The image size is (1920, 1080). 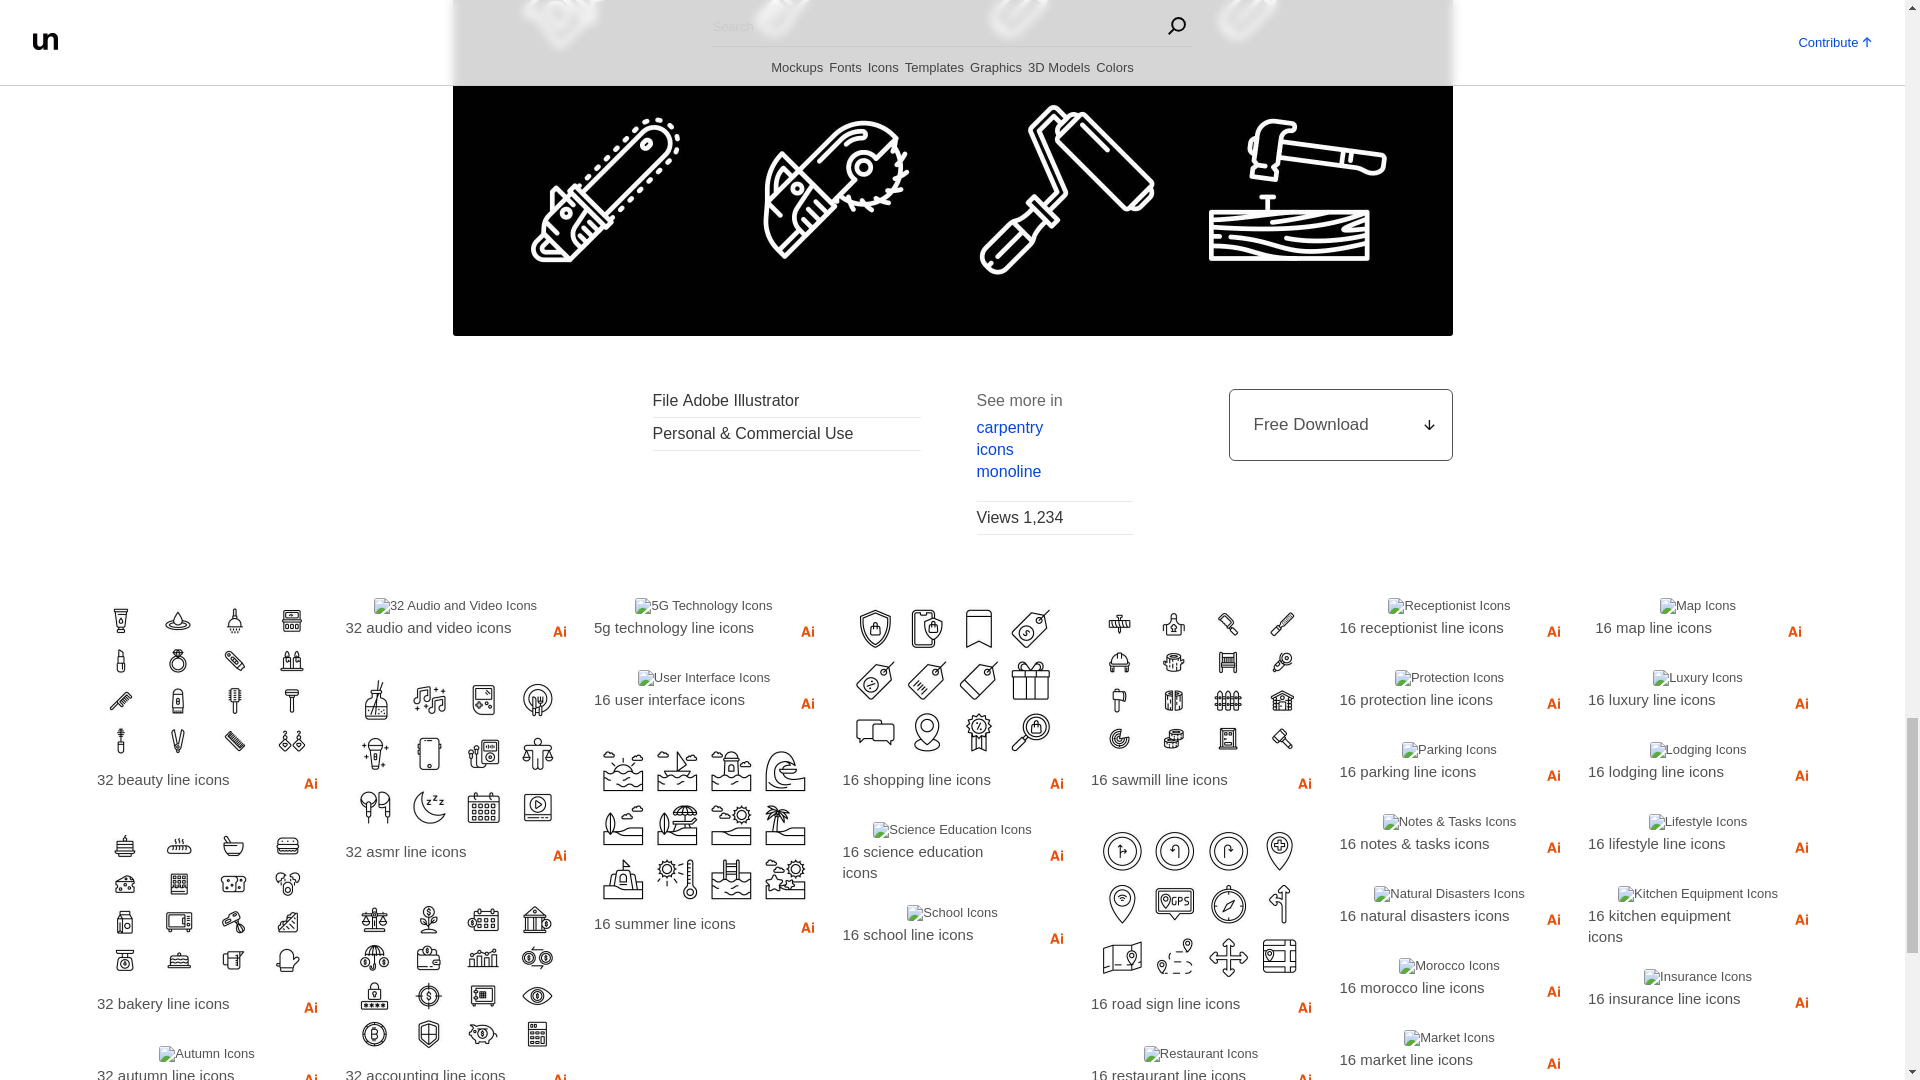 What do you see at coordinates (930, 934) in the screenshot?
I see `16 school line icons` at bounding box center [930, 934].